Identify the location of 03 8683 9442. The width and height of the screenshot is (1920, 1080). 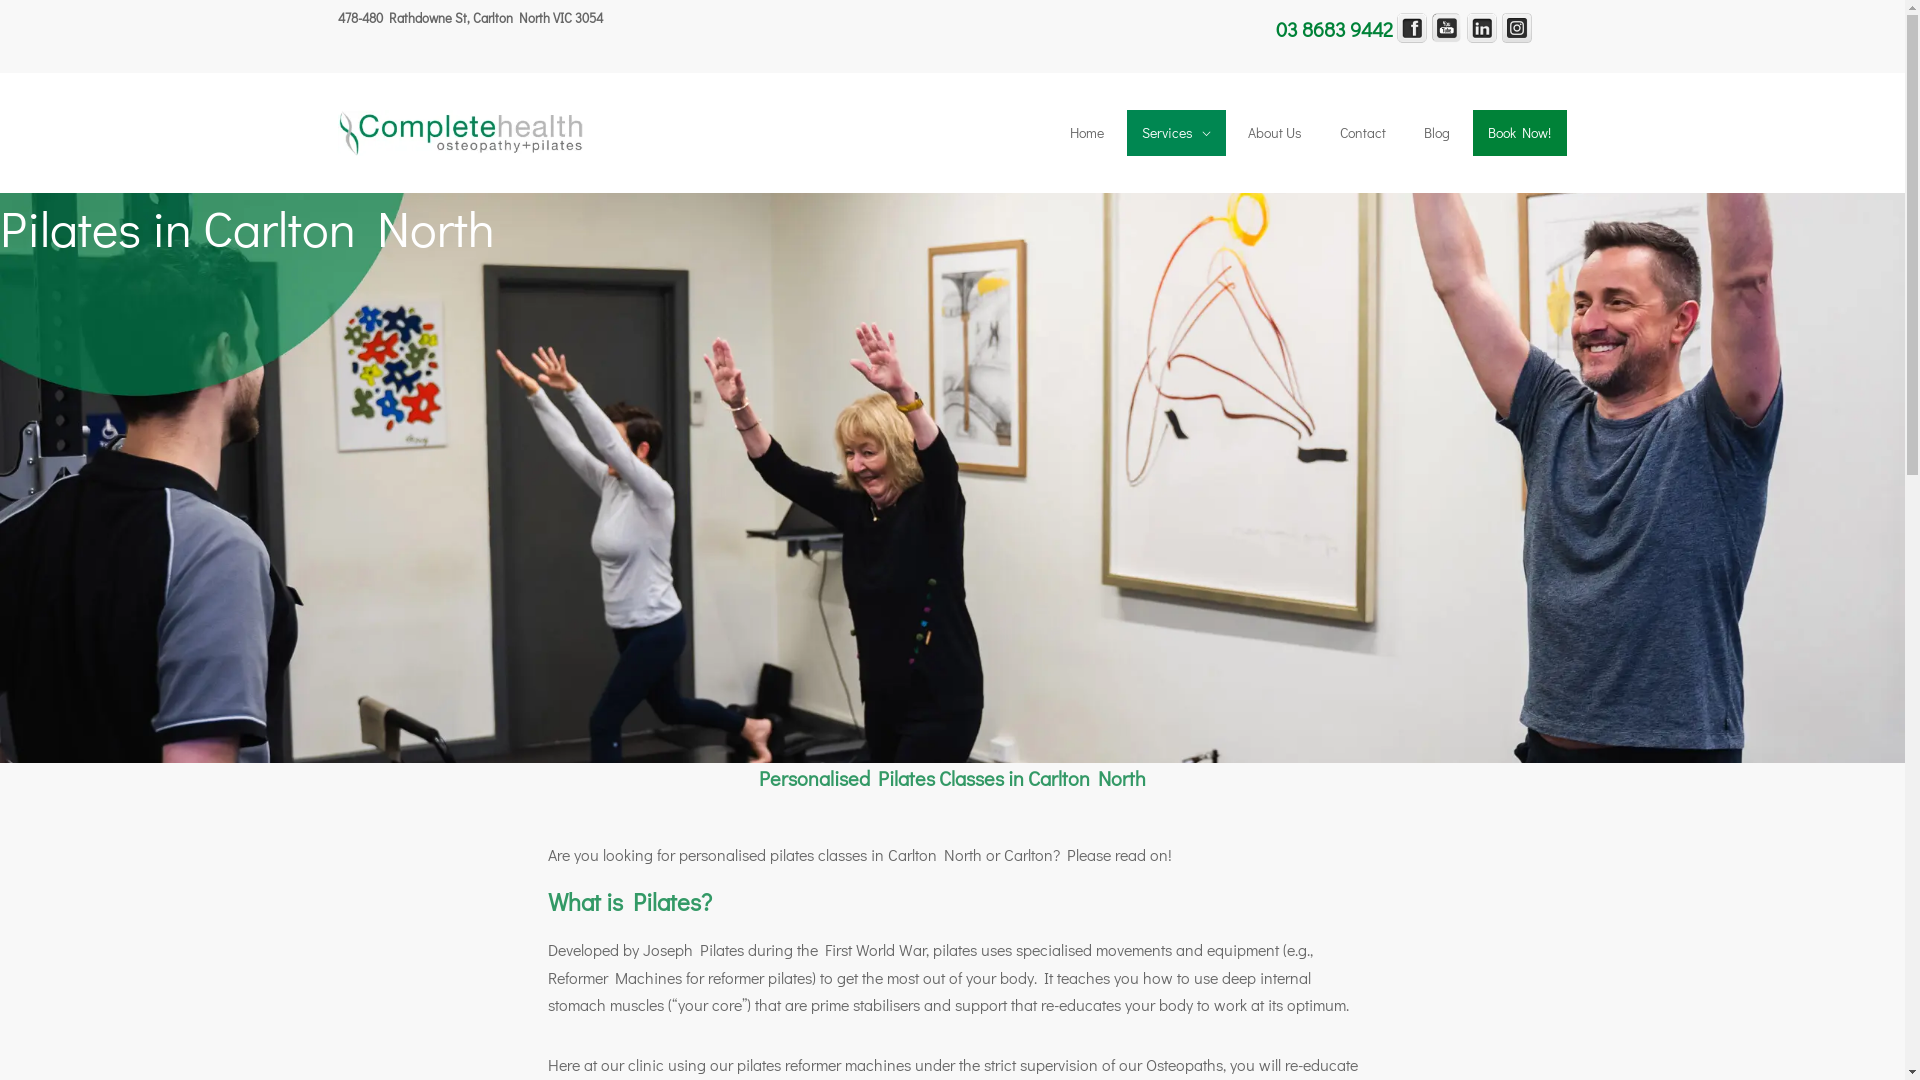
(1334, 28).